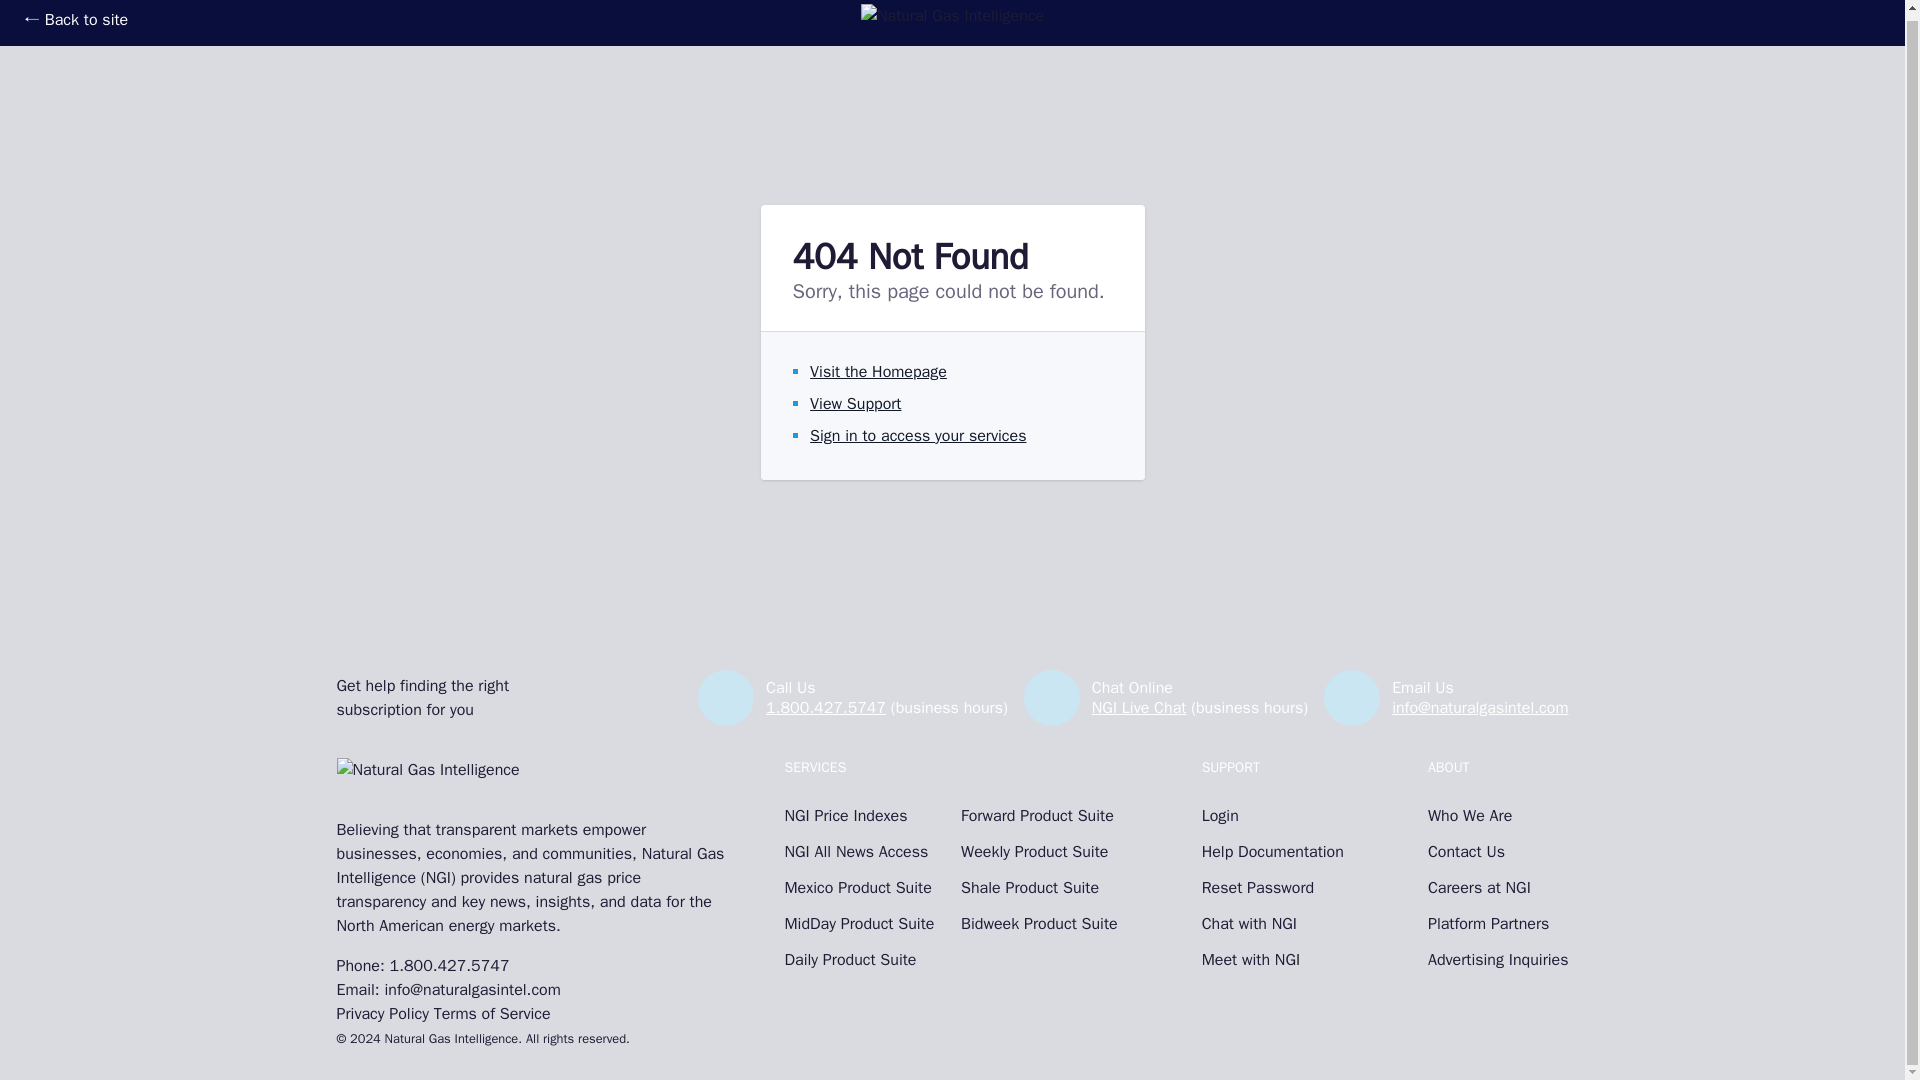  What do you see at coordinates (1272, 816) in the screenshot?
I see `Login` at bounding box center [1272, 816].